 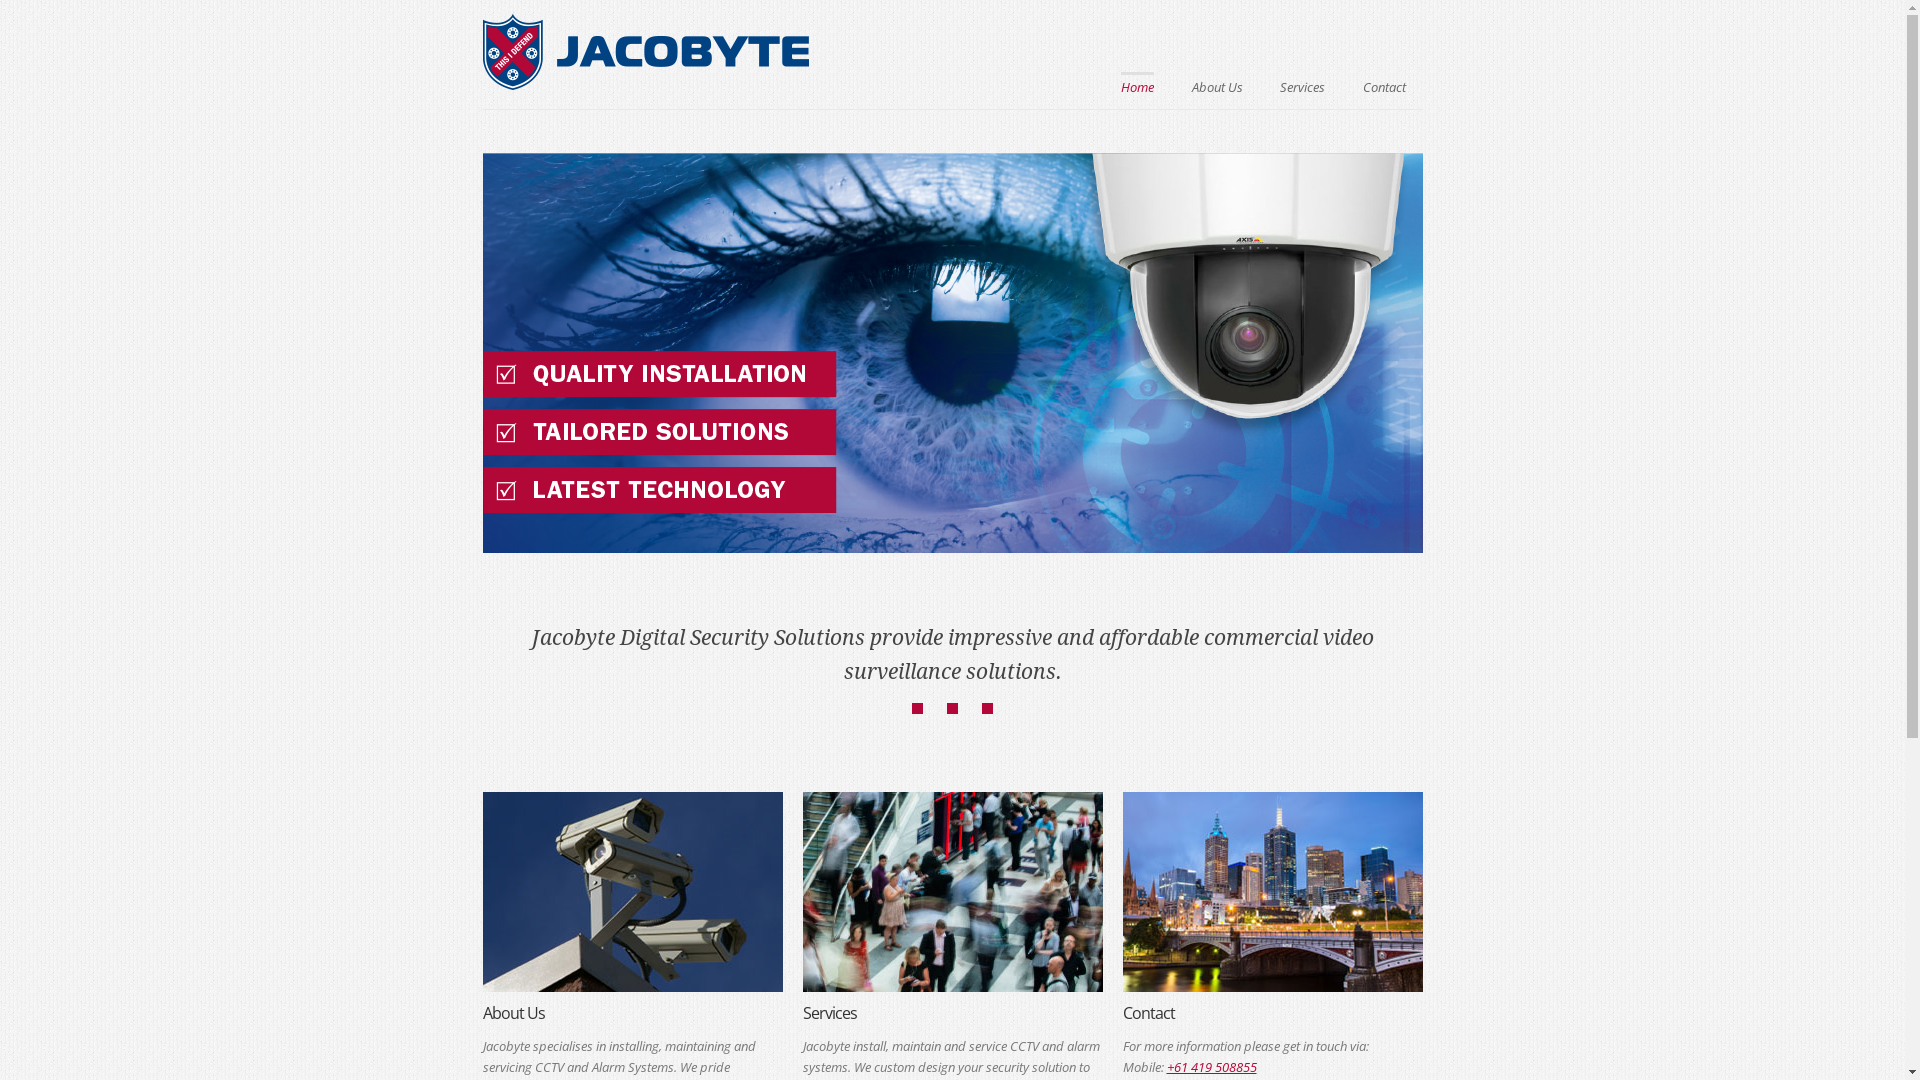 I want to click on Home, so click(x=1138, y=84).